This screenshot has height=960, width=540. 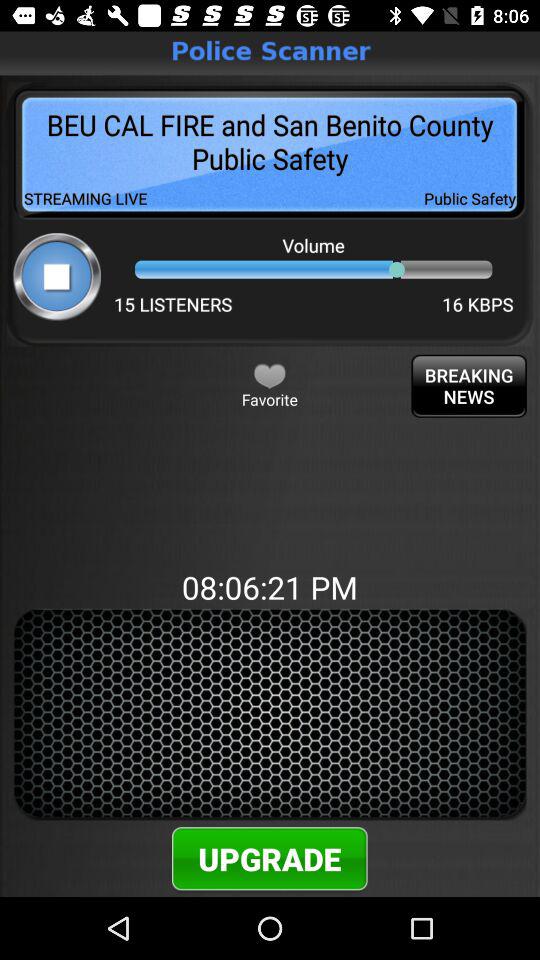 What do you see at coordinates (56, 276) in the screenshot?
I see `stop feed` at bounding box center [56, 276].